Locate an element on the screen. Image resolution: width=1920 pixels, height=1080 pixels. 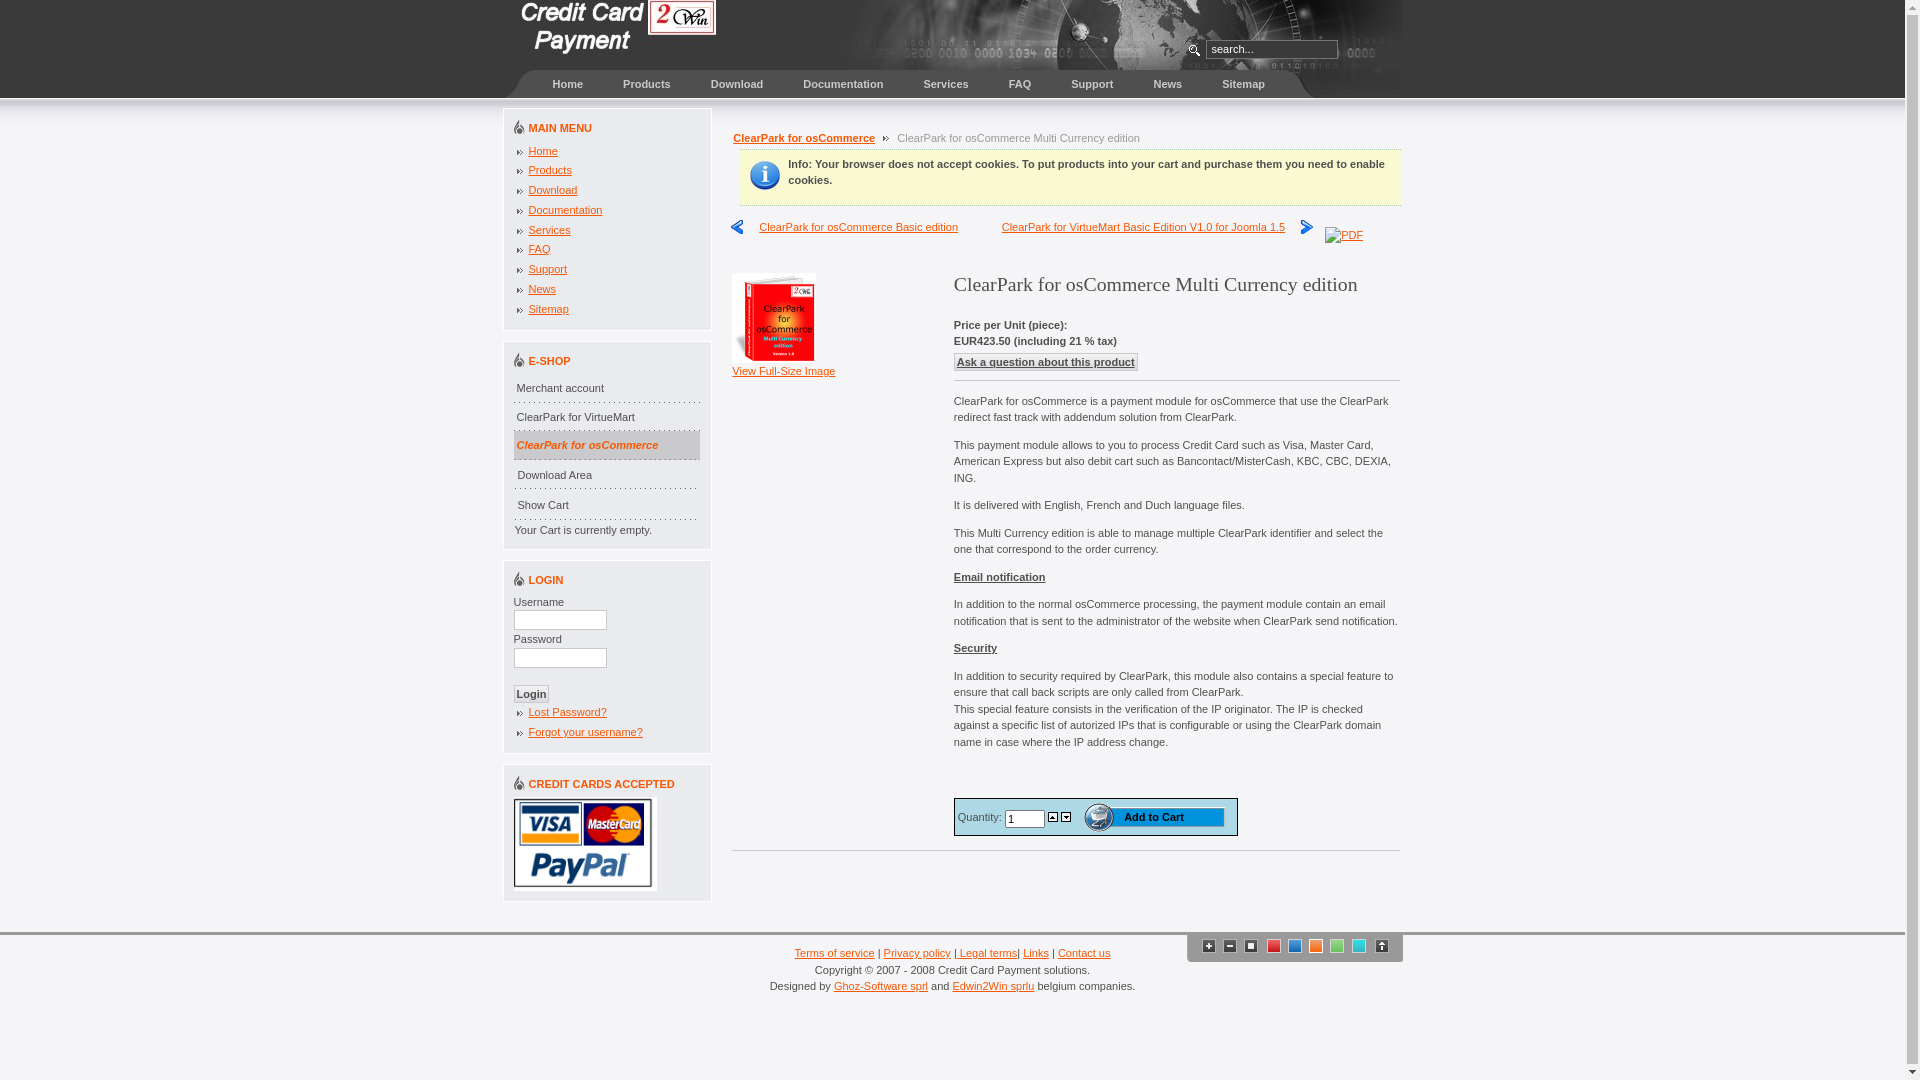
ClearPark for osCommerce Basic edition is located at coordinates (844, 227).